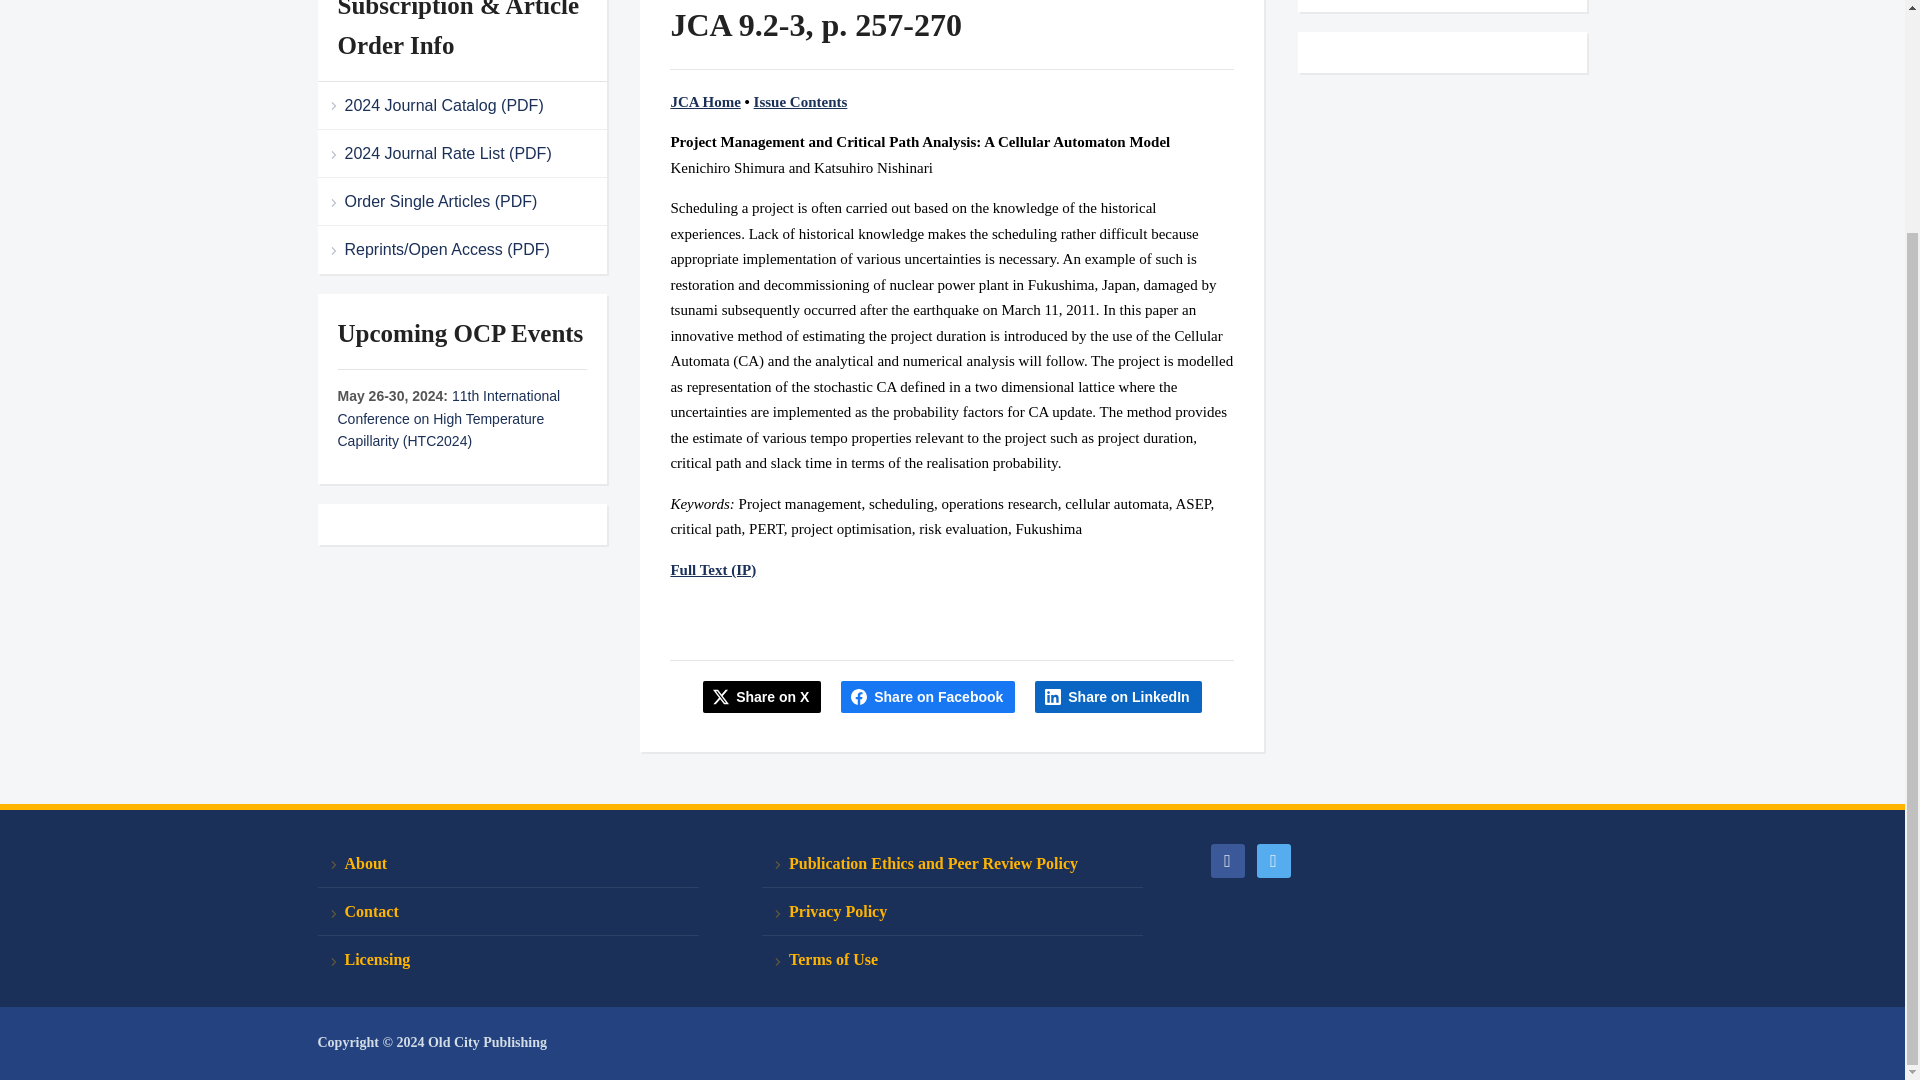  What do you see at coordinates (508, 864) in the screenshot?
I see `About` at bounding box center [508, 864].